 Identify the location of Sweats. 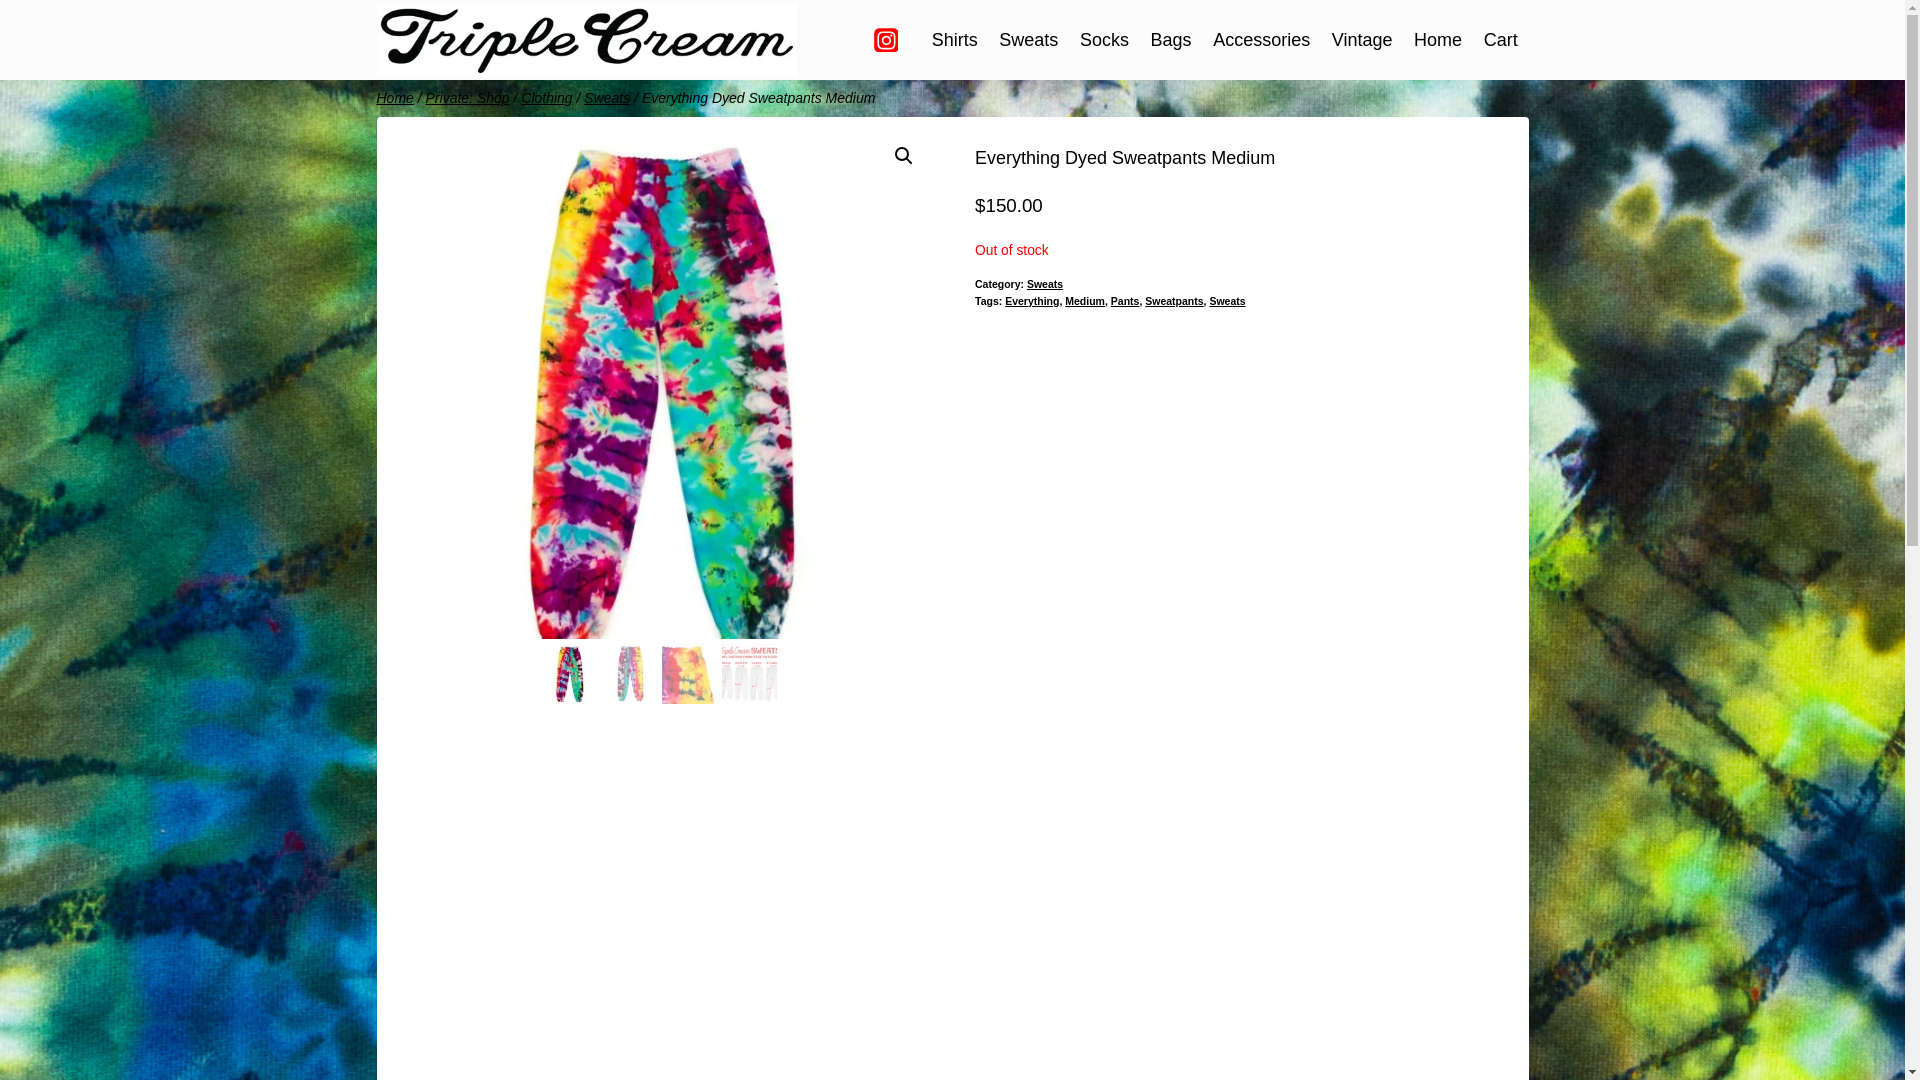
(1045, 284).